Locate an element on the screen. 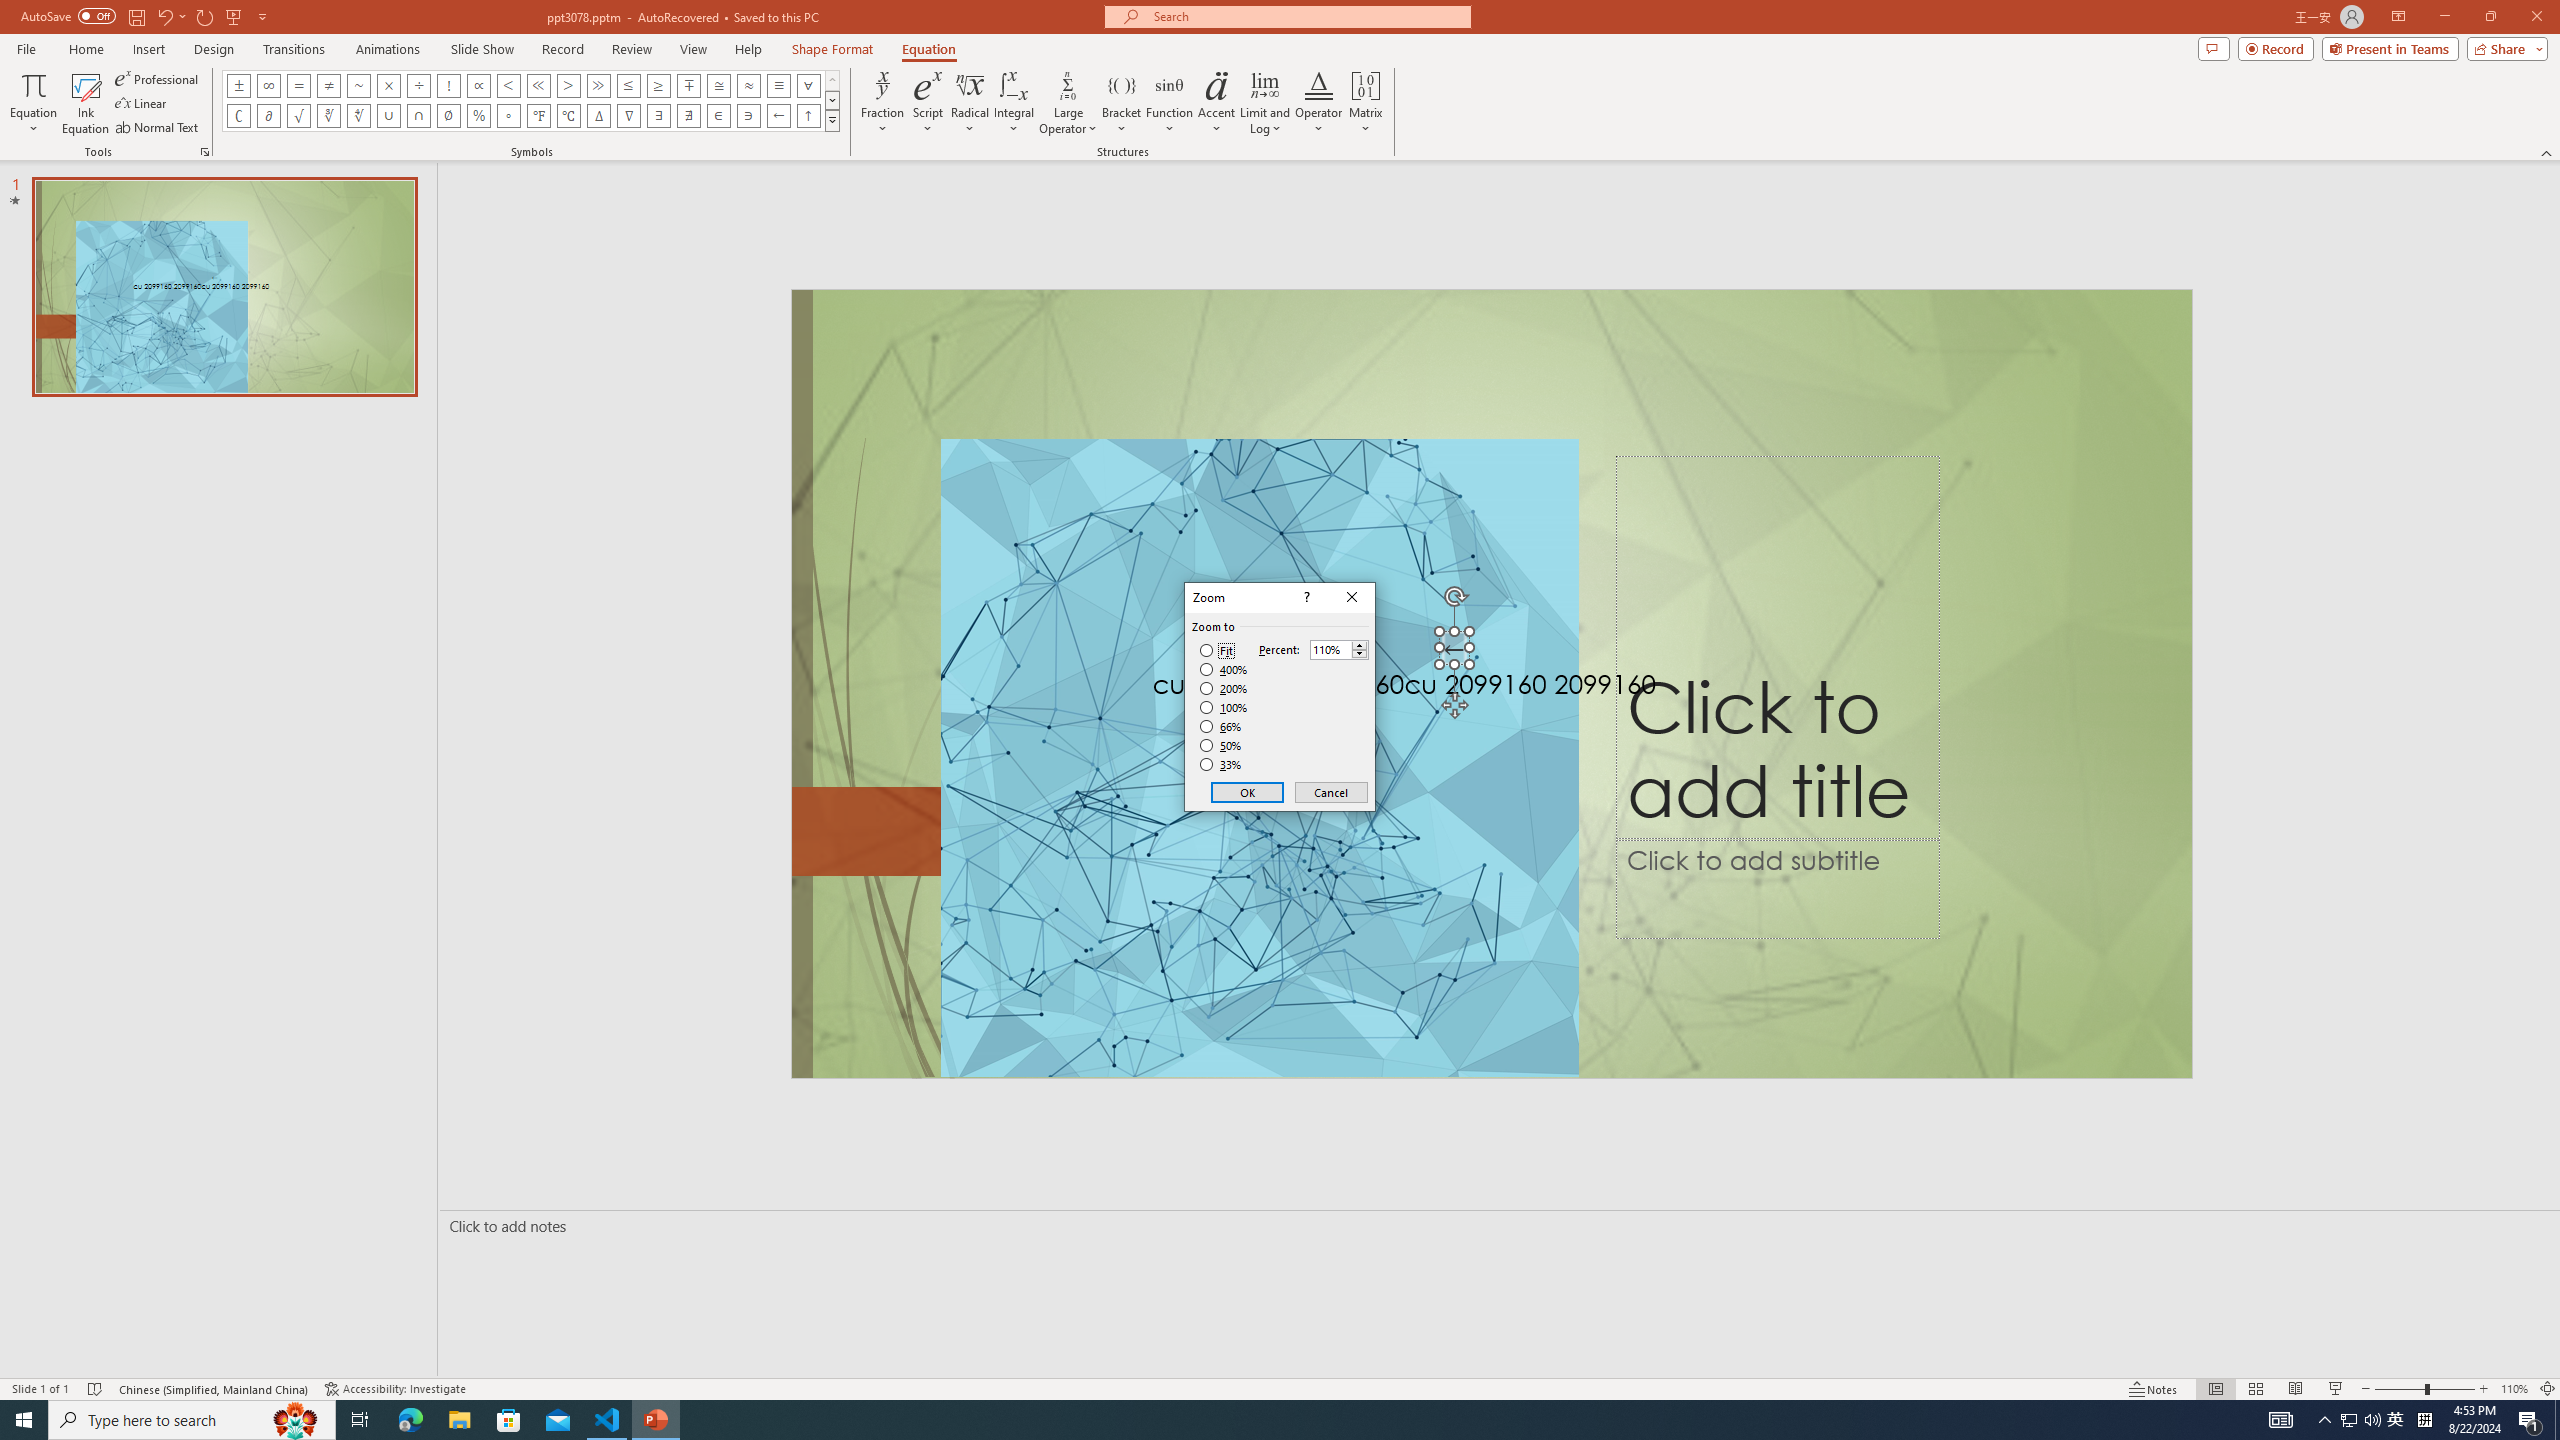 The image size is (2560, 1440). Equation Symbol Complement is located at coordinates (239, 116).